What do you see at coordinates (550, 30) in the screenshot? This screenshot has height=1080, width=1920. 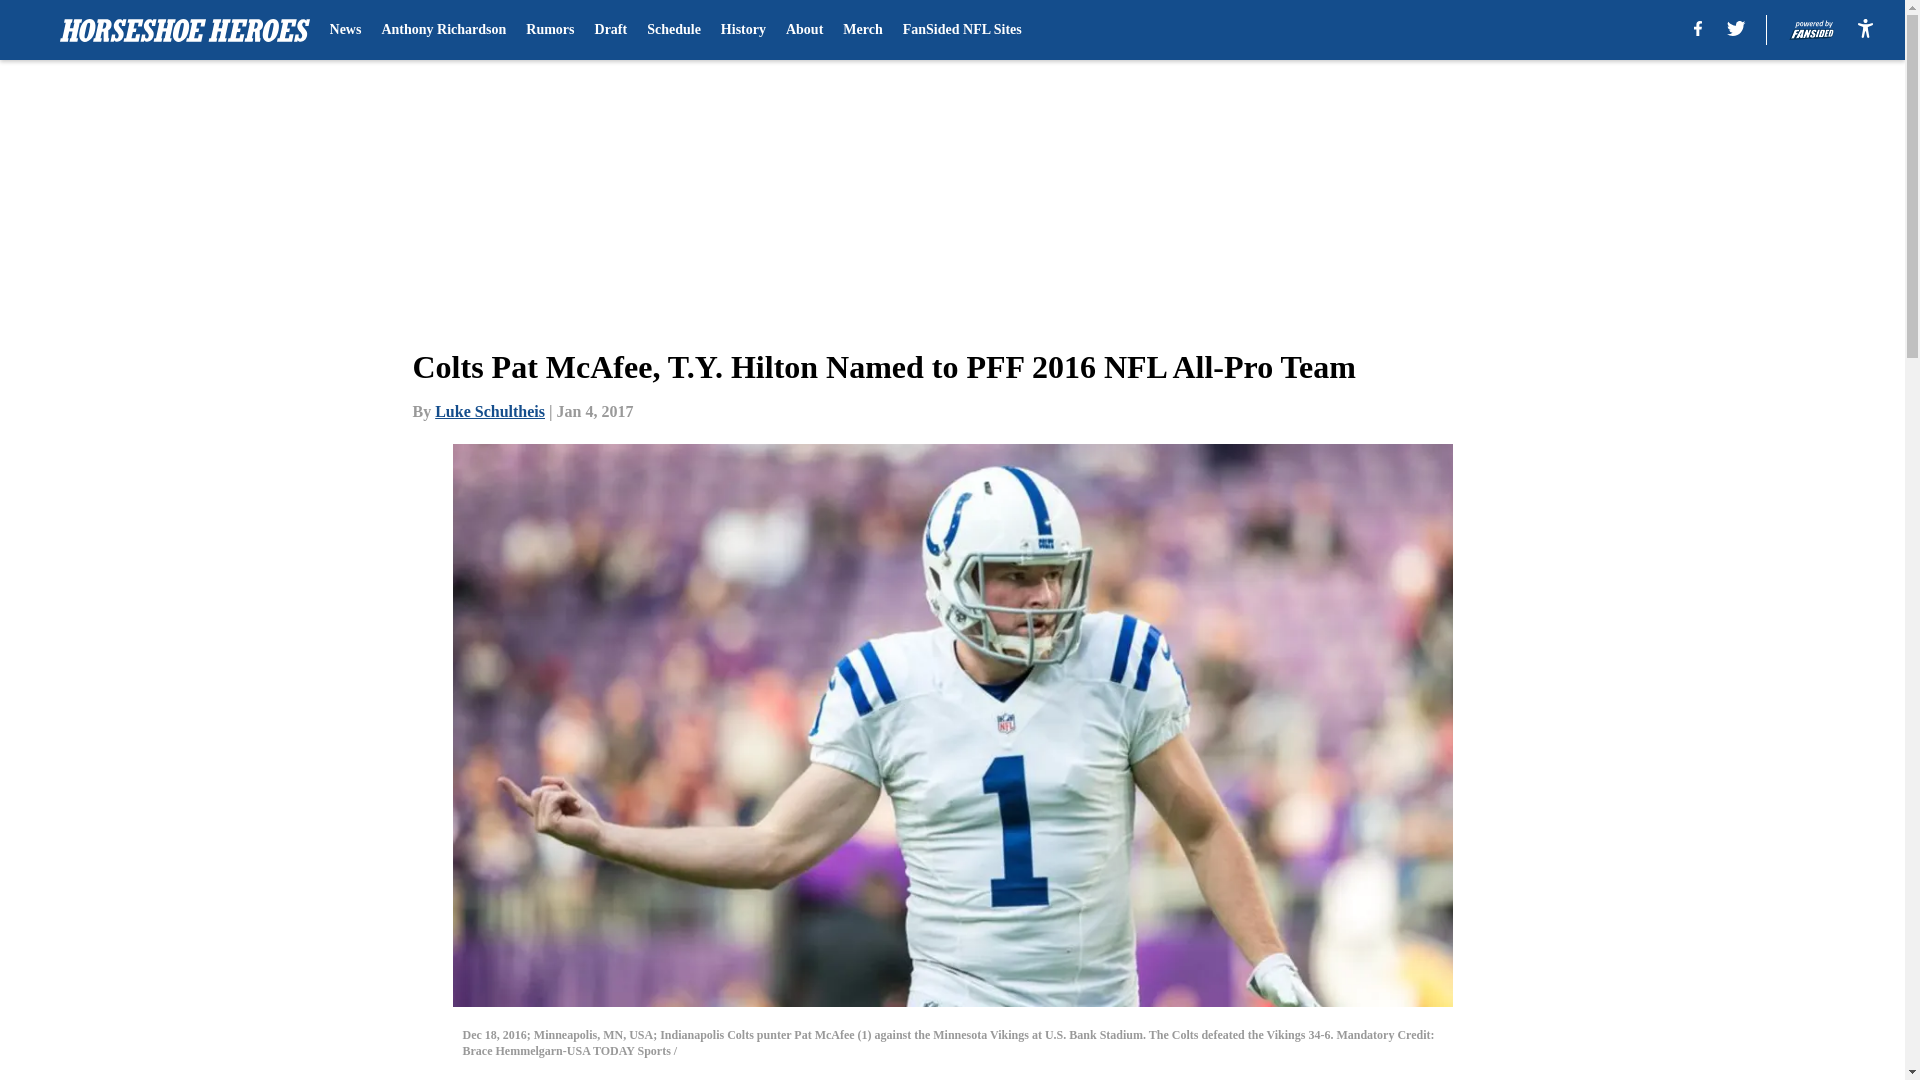 I see `Rumors` at bounding box center [550, 30].